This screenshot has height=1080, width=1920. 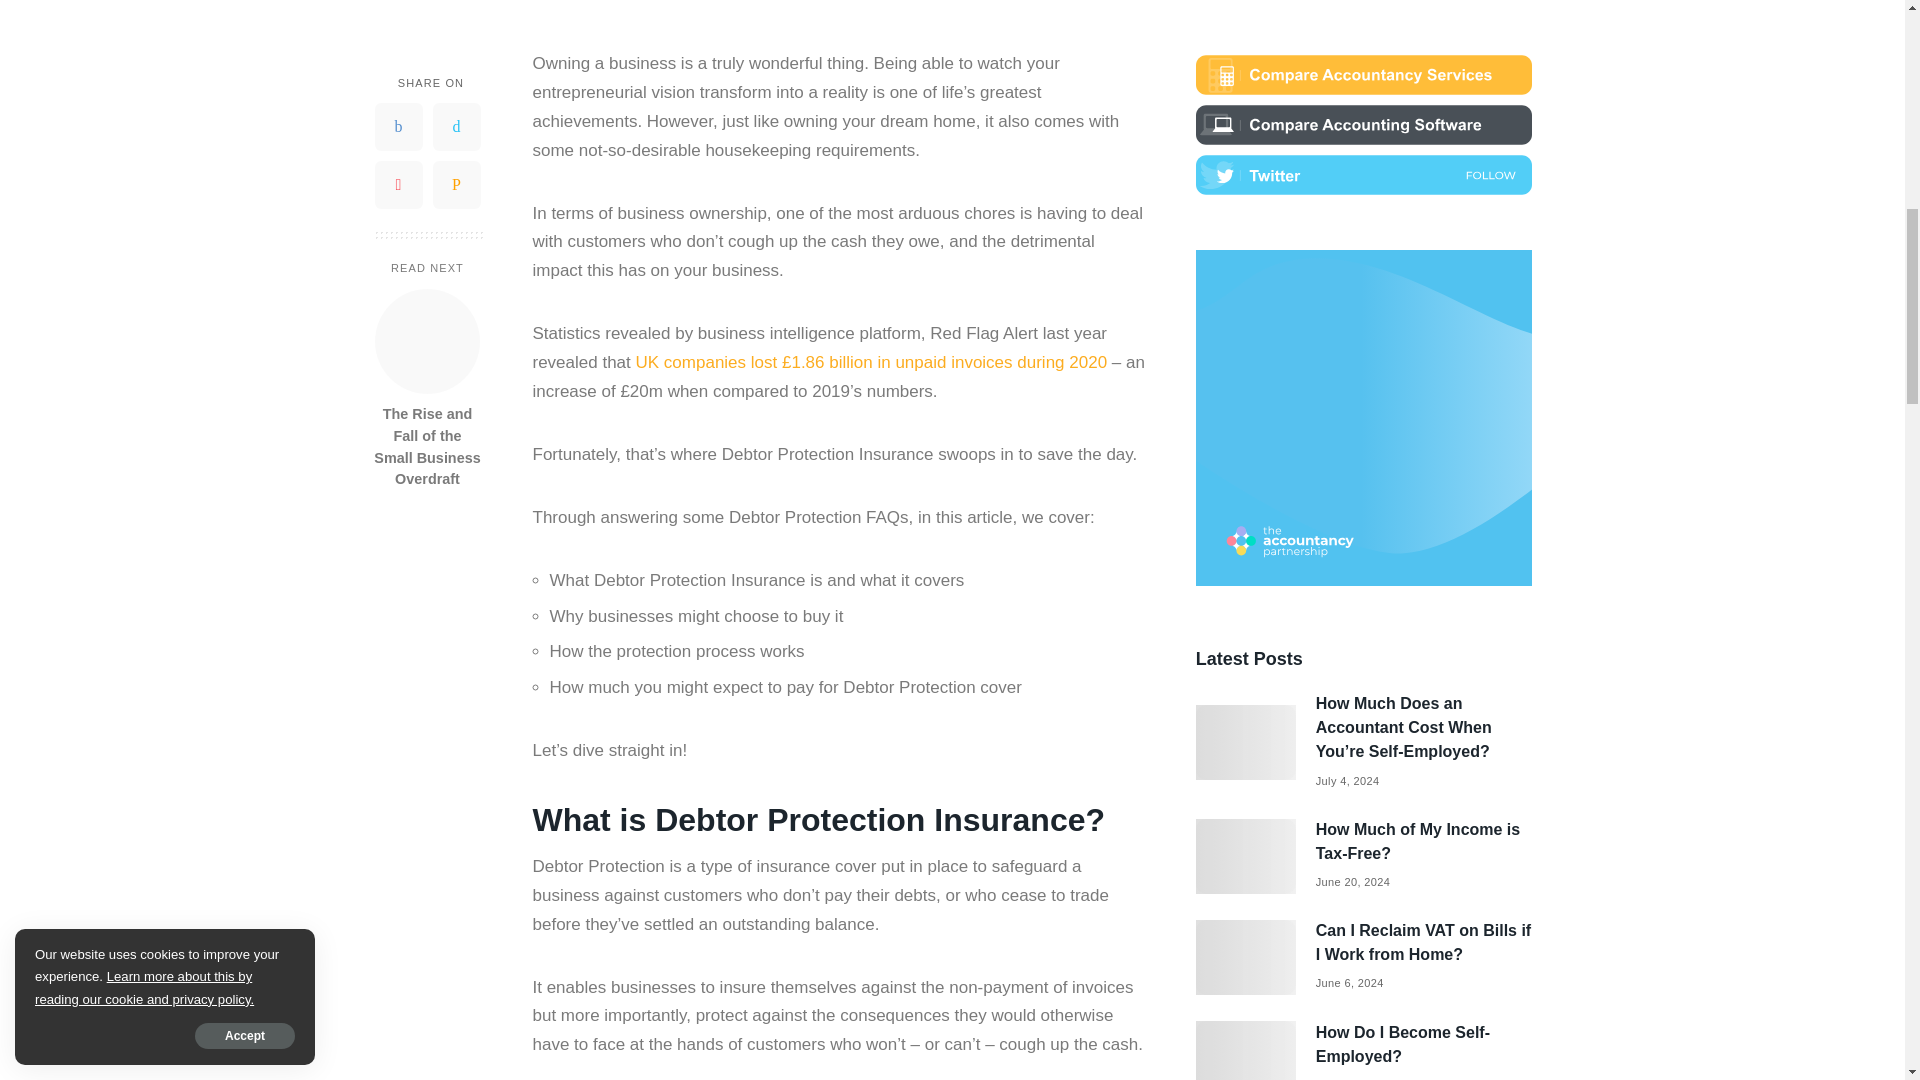 I want to click on Twitter, so click(x=456, y=102).